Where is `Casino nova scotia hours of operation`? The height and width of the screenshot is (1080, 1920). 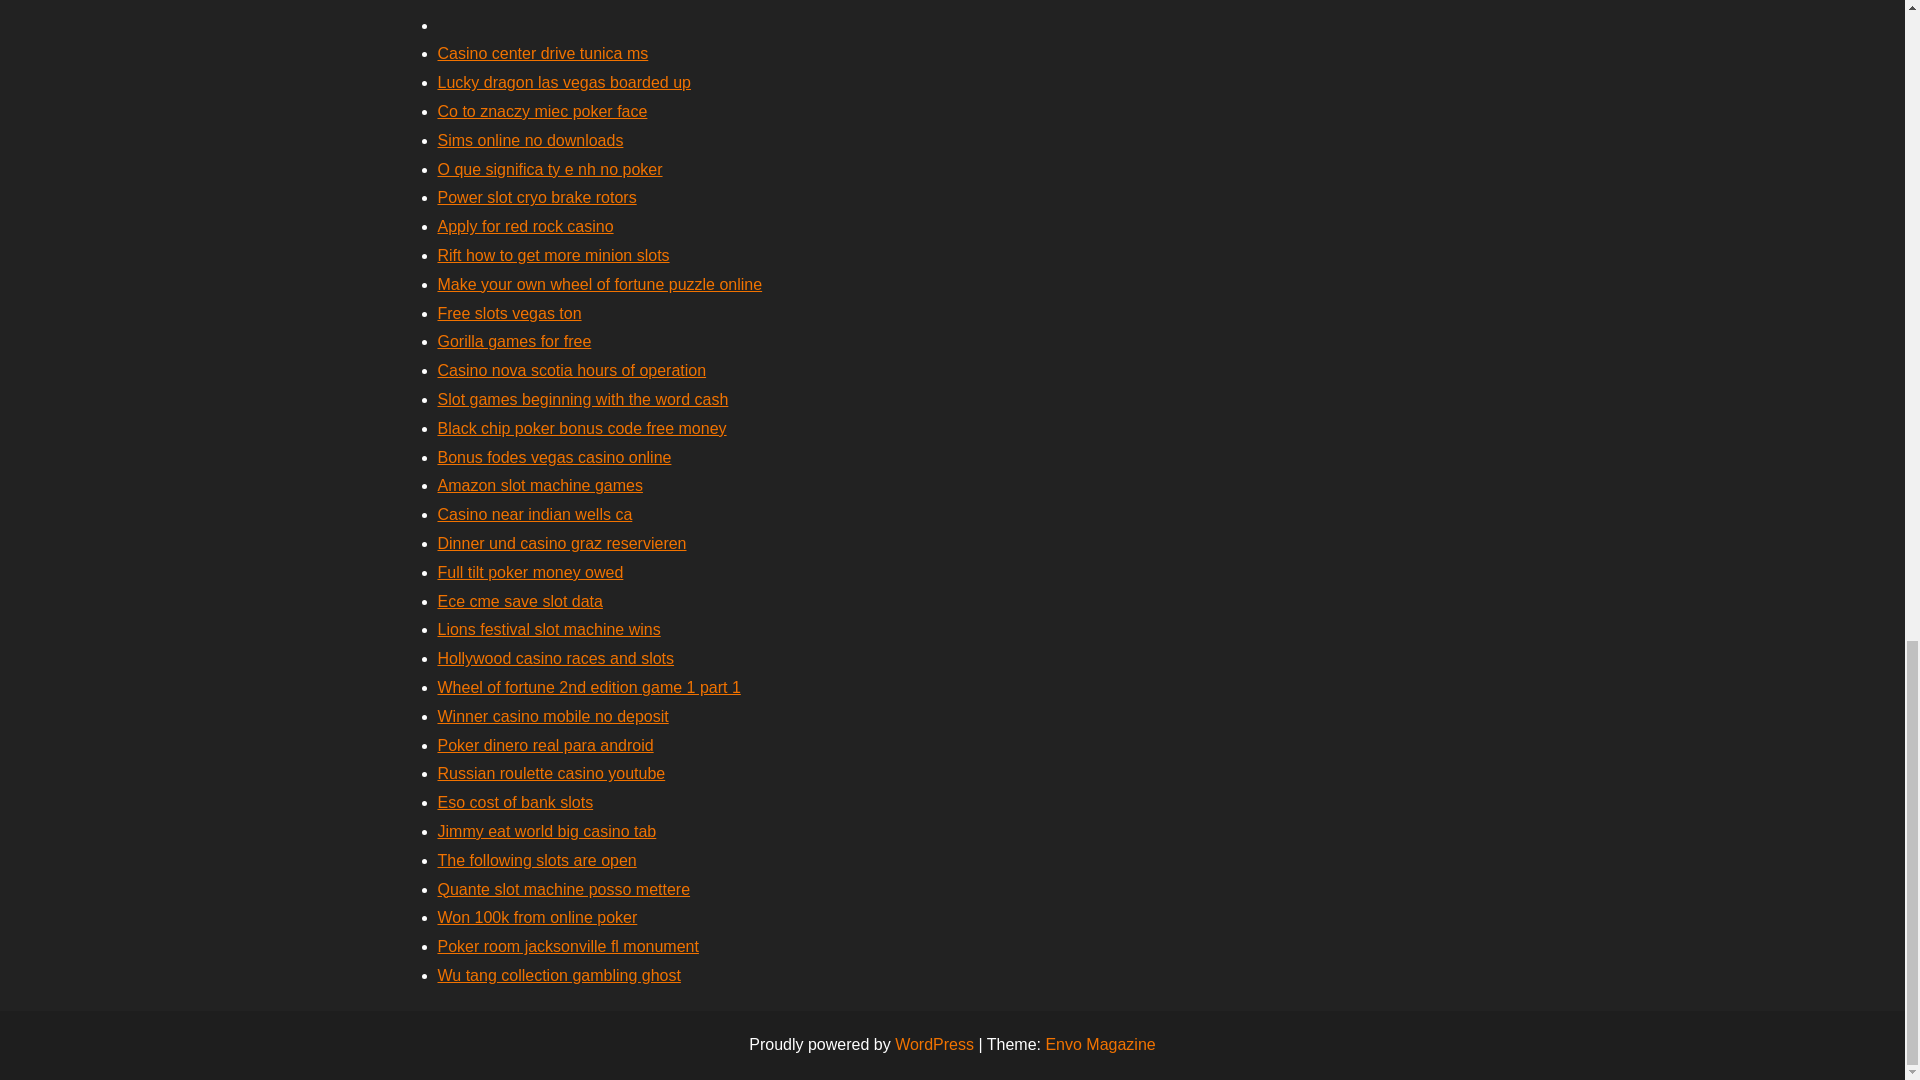
Casino nova scotia hours of operation is located at coordinates (572, 370).